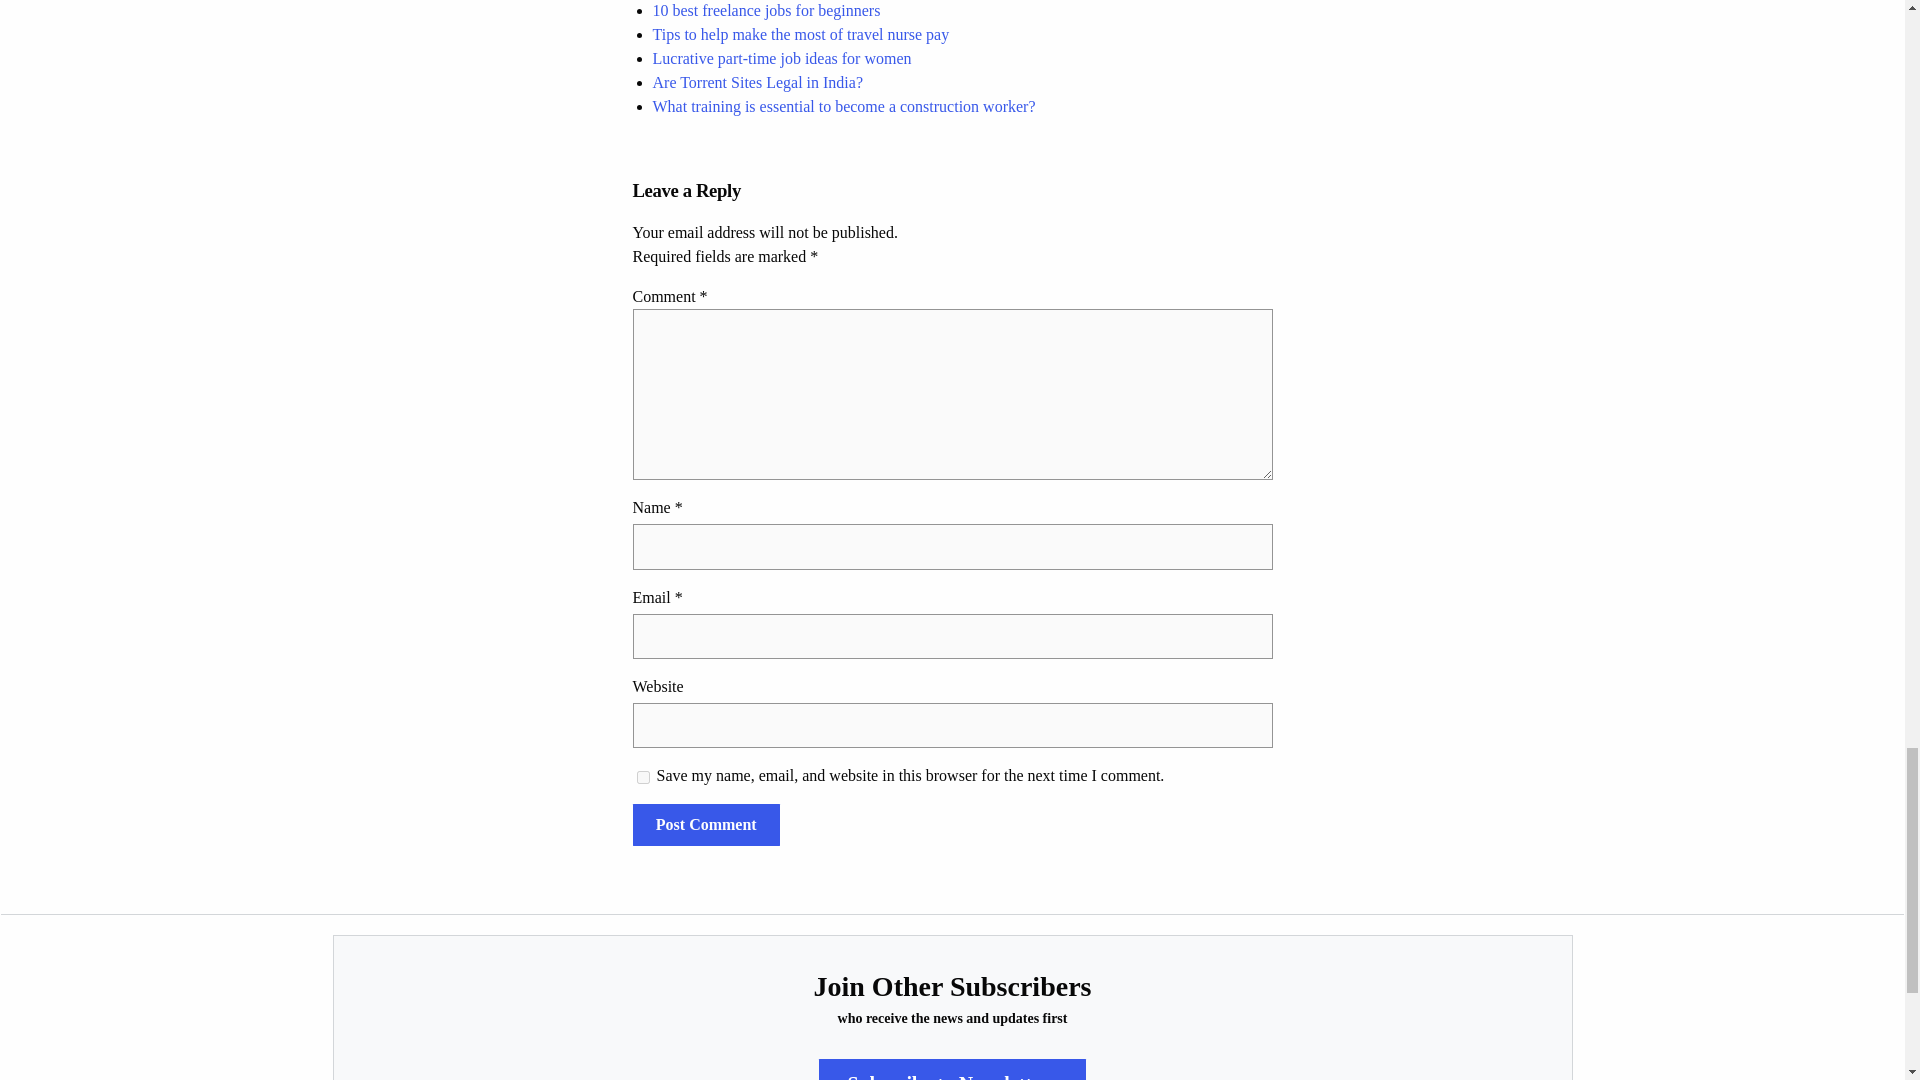  I want to click on Tips to help make the most of travel nurse pay, so click(800, 34).